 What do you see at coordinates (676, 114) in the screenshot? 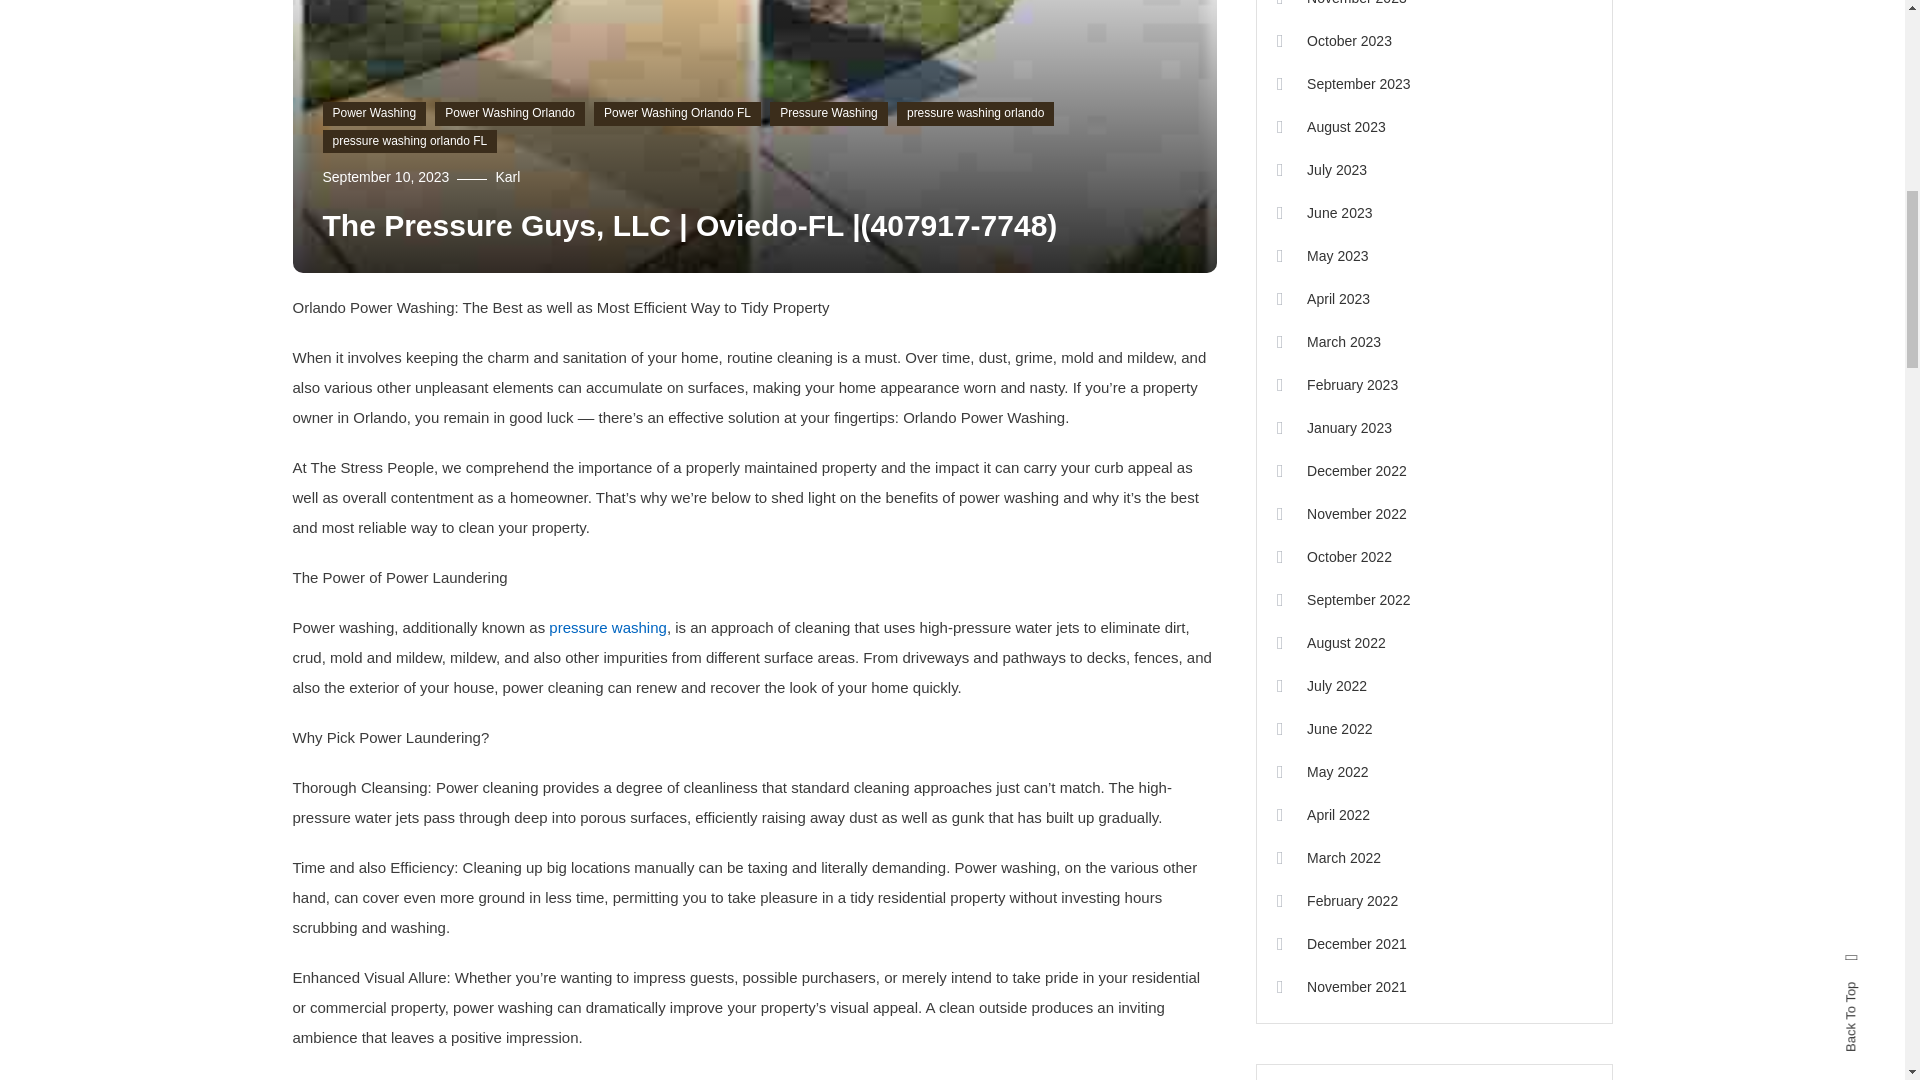
I see `Power Washing Orlando FL` at bounding box center [676, 114].